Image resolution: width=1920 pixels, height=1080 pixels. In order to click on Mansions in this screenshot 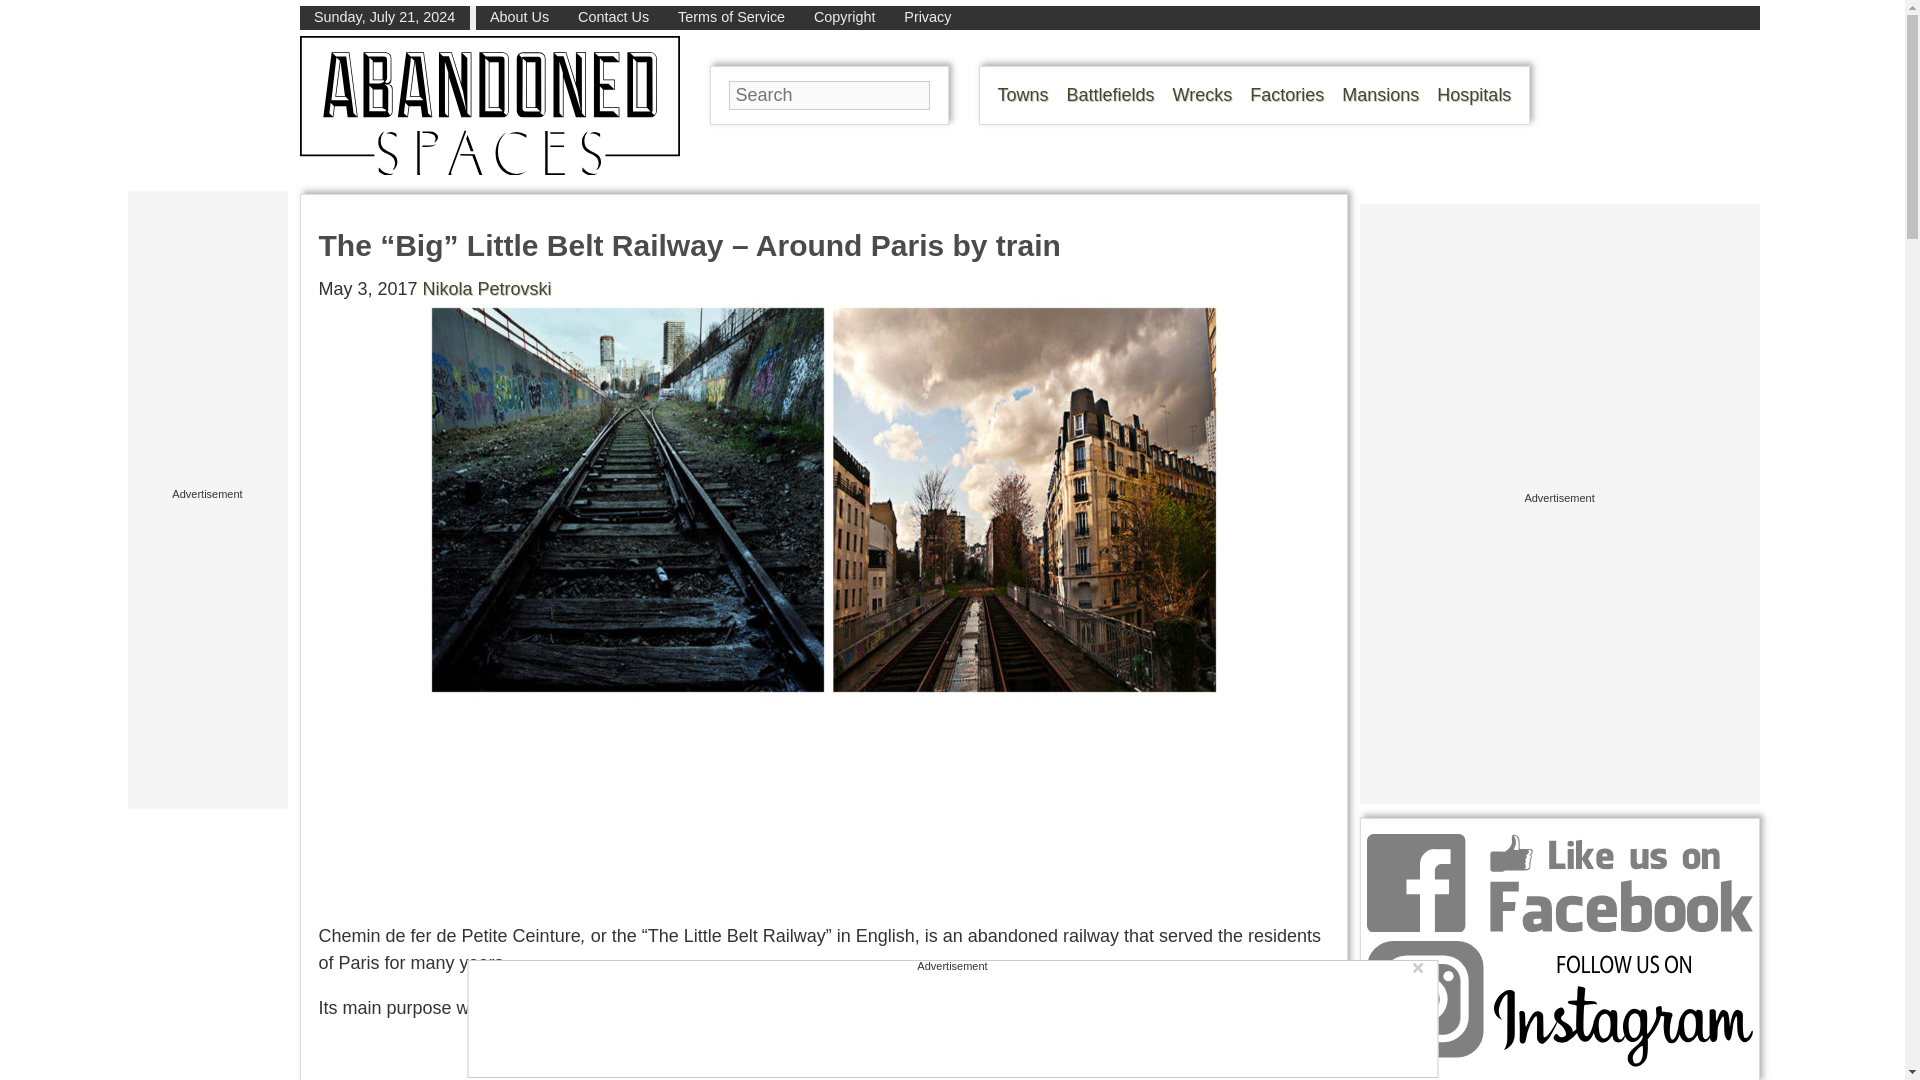, I will do `click(1380, 94)`.